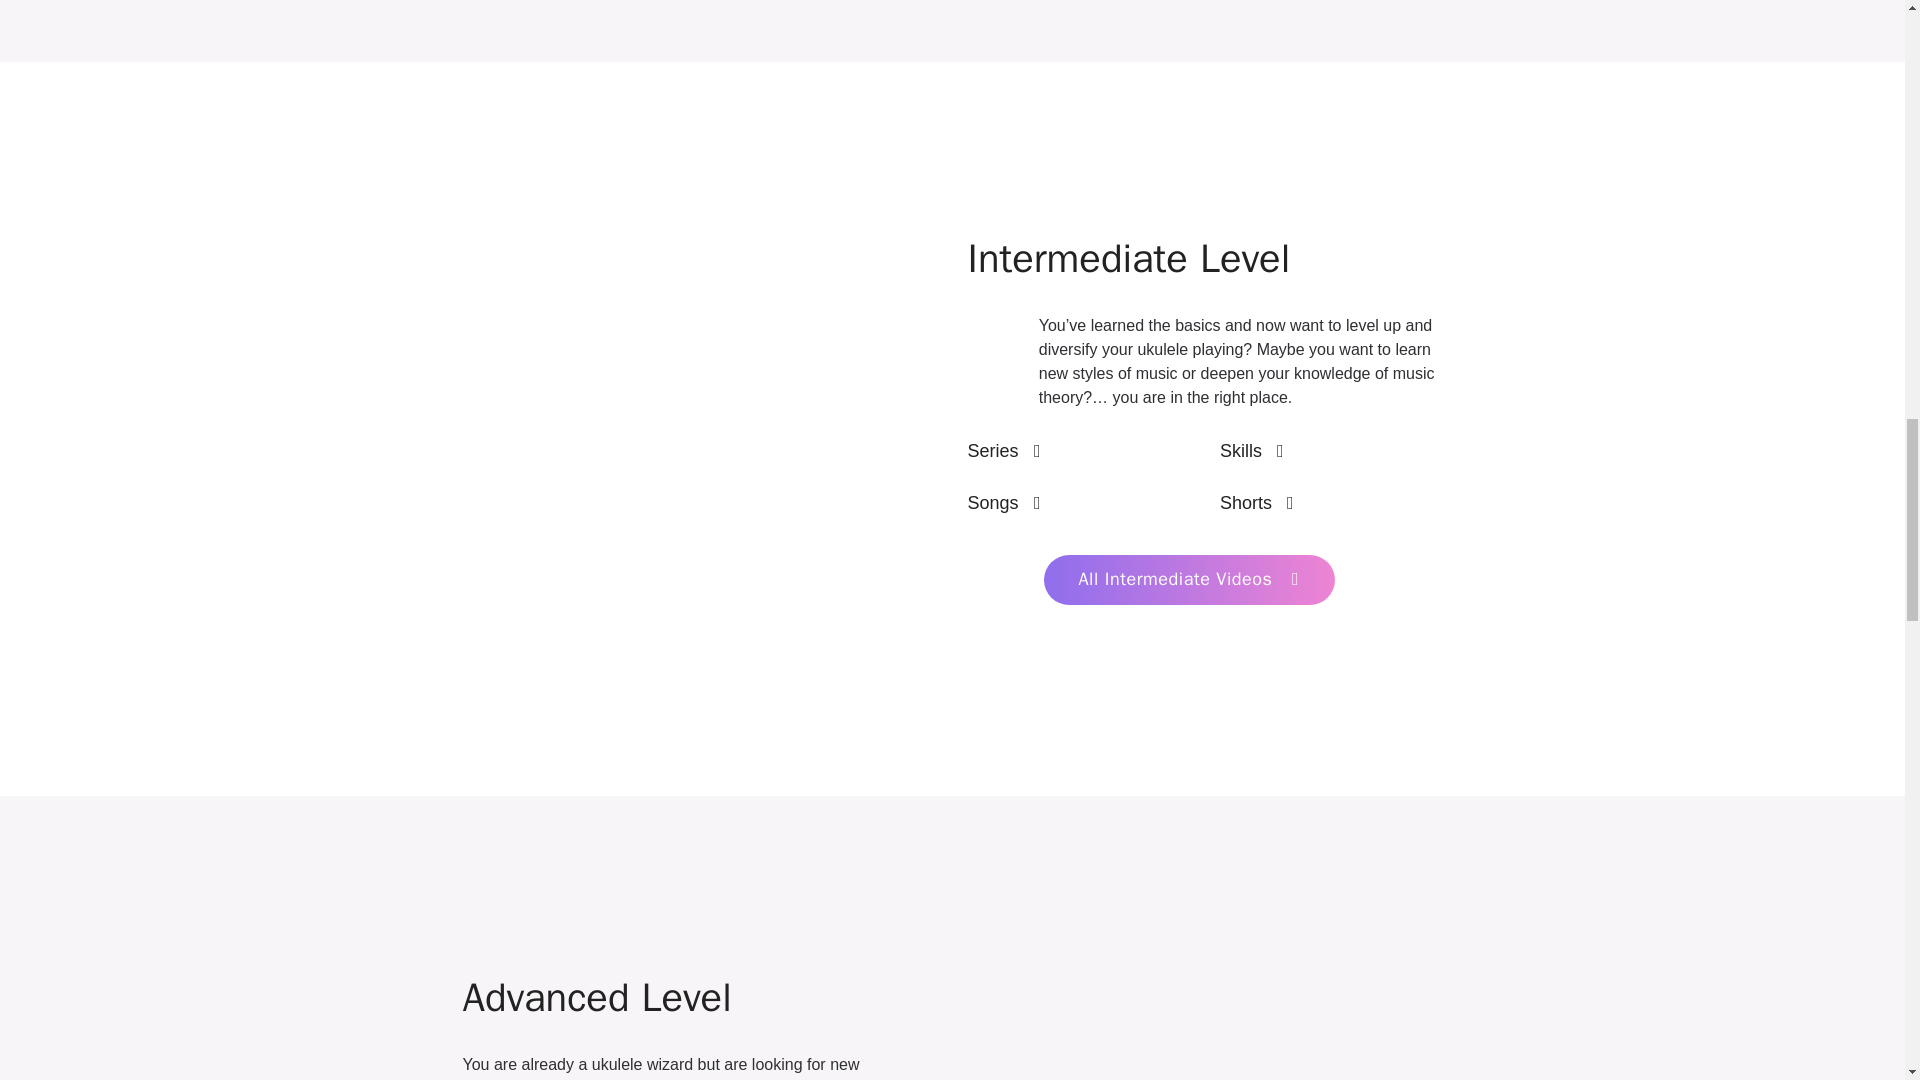 The image size is (1920, 1080). Describe the element at coordinates (1252, 450) in the screenshot. I see `Skills` at that location.